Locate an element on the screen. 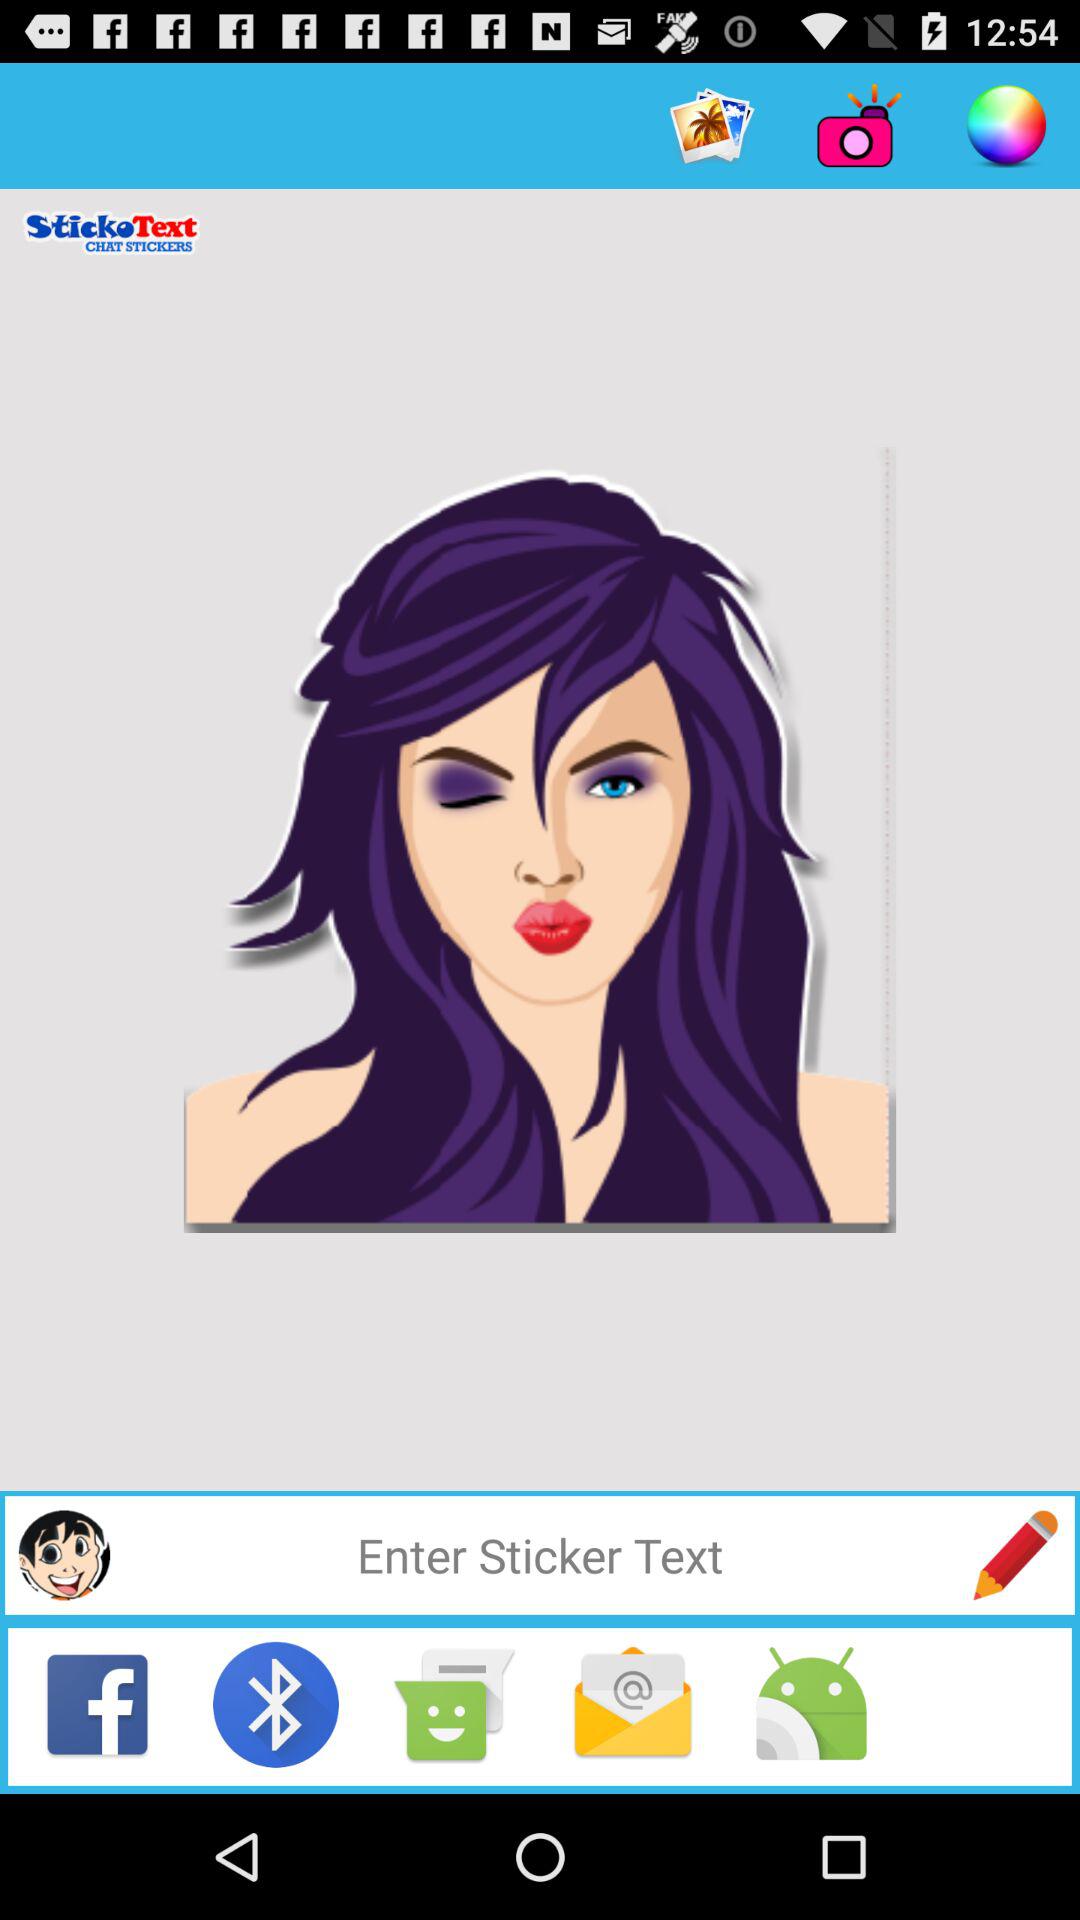  go to facebook is located at coordinates (97, 1704).